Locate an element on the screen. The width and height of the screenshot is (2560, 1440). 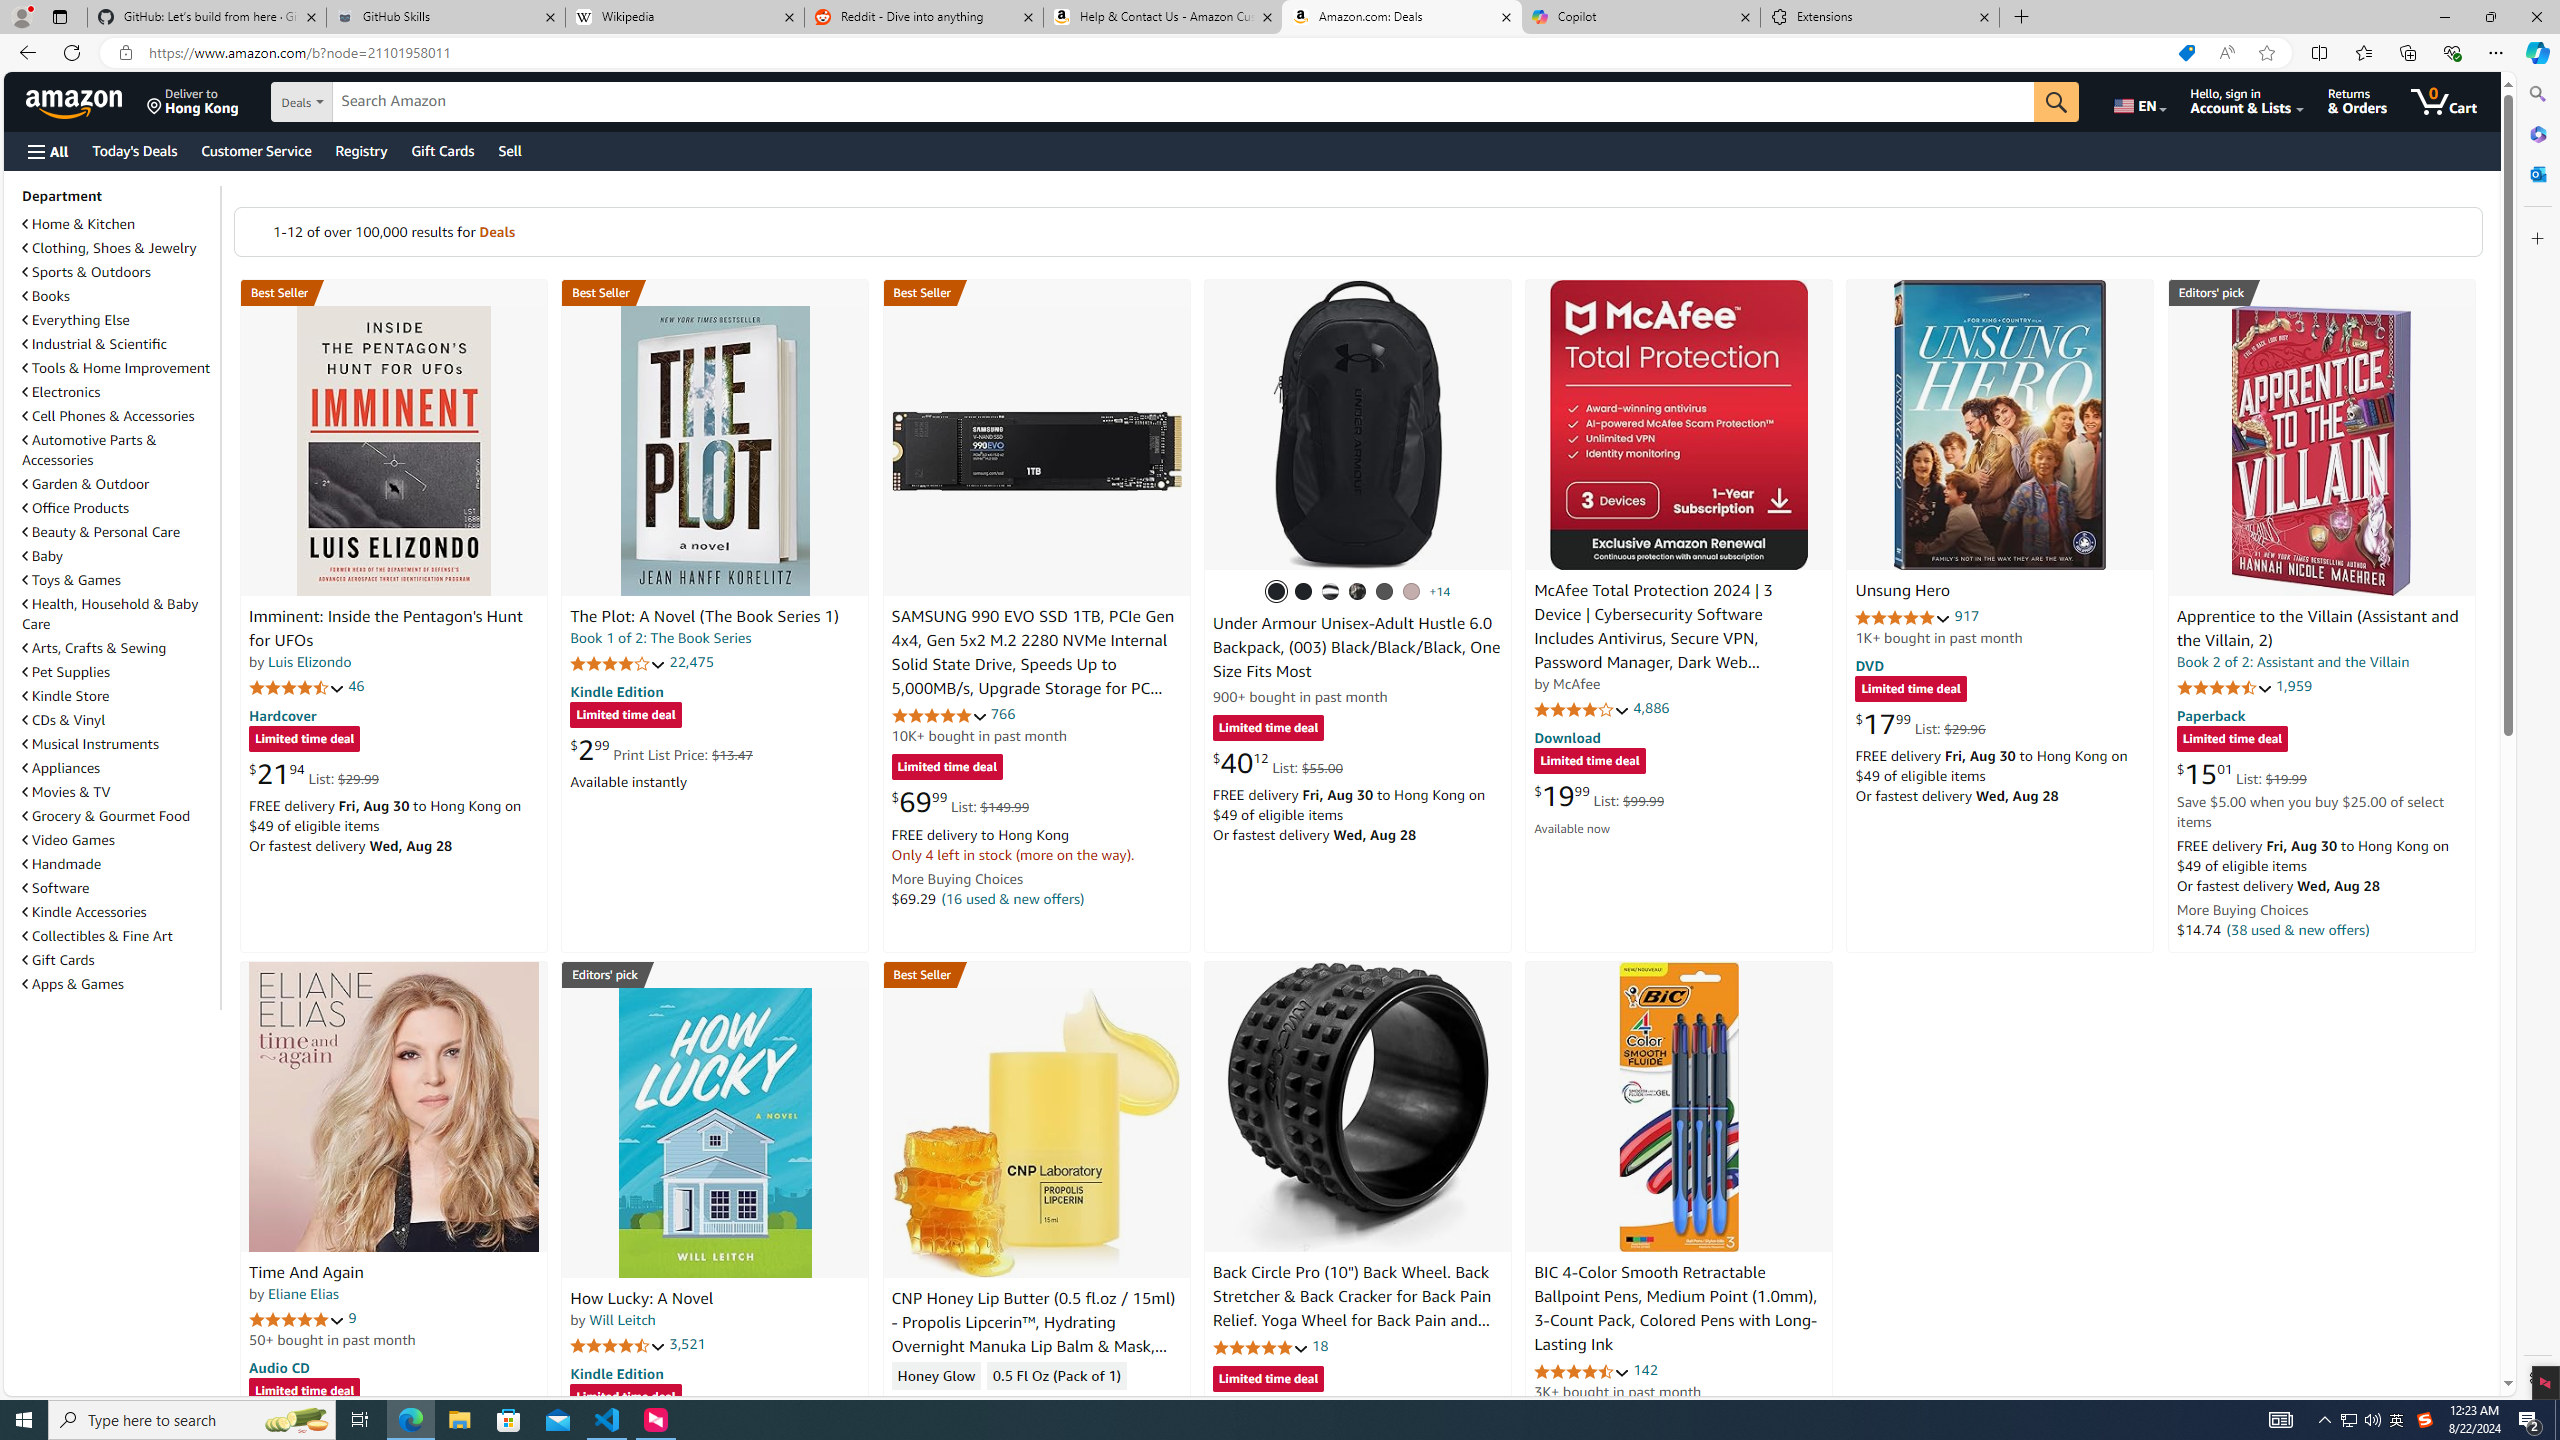
Skip to main content is located at coordinates (86, 100).